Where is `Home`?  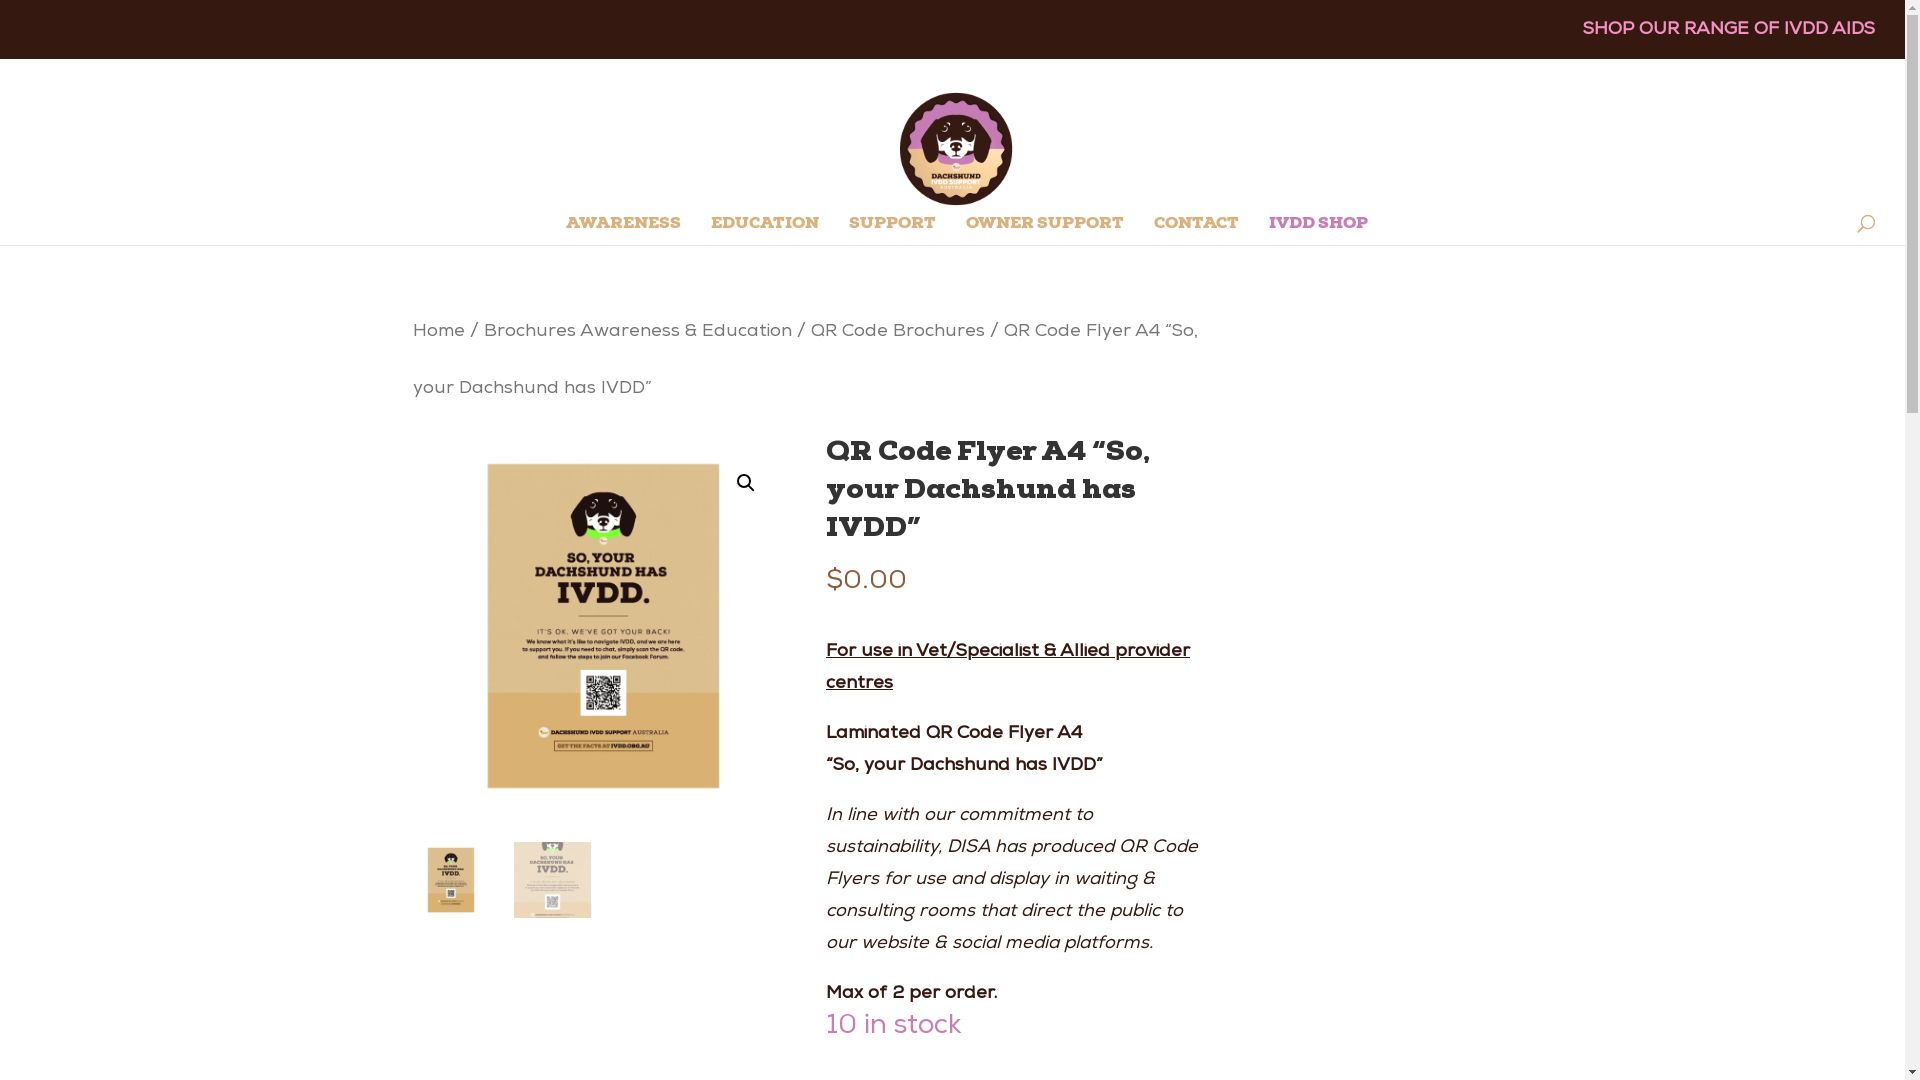 Home is located at coordinates (438, 332).